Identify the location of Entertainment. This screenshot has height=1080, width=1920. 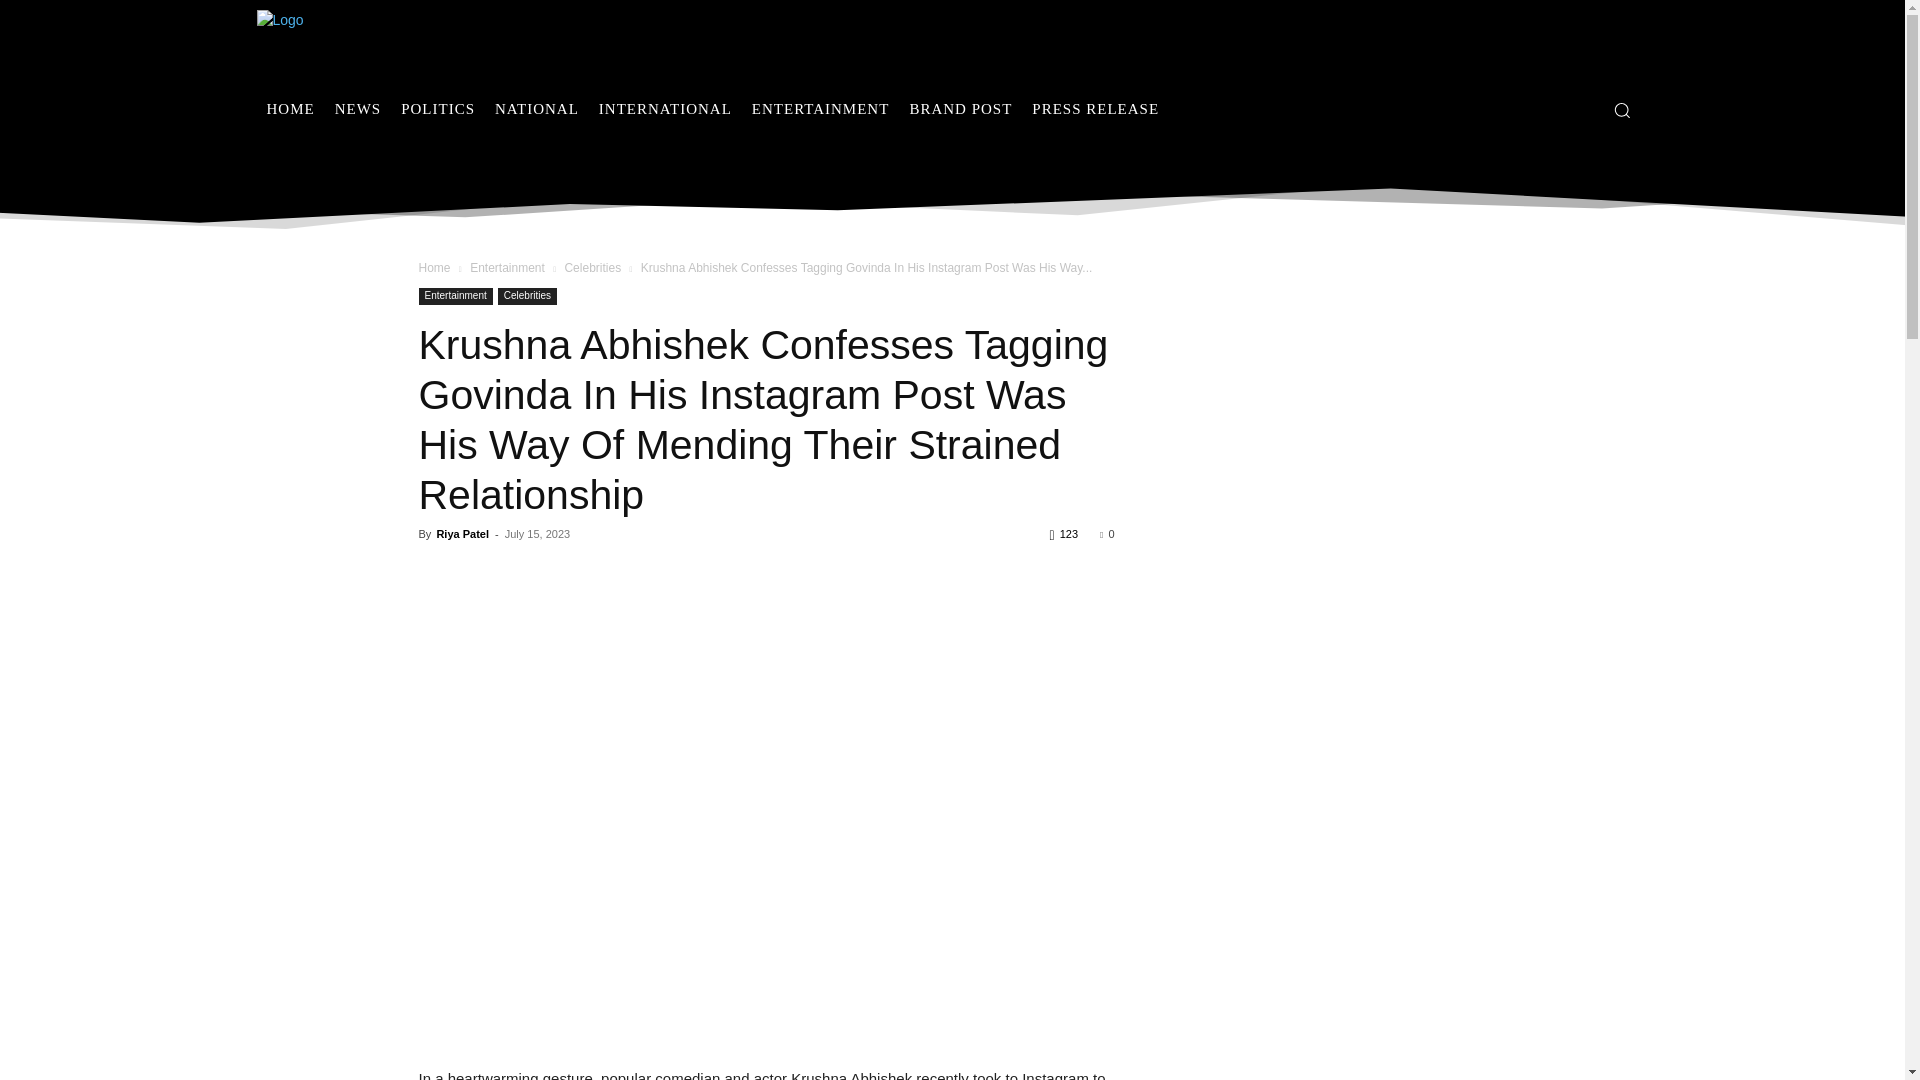
(454, 296).